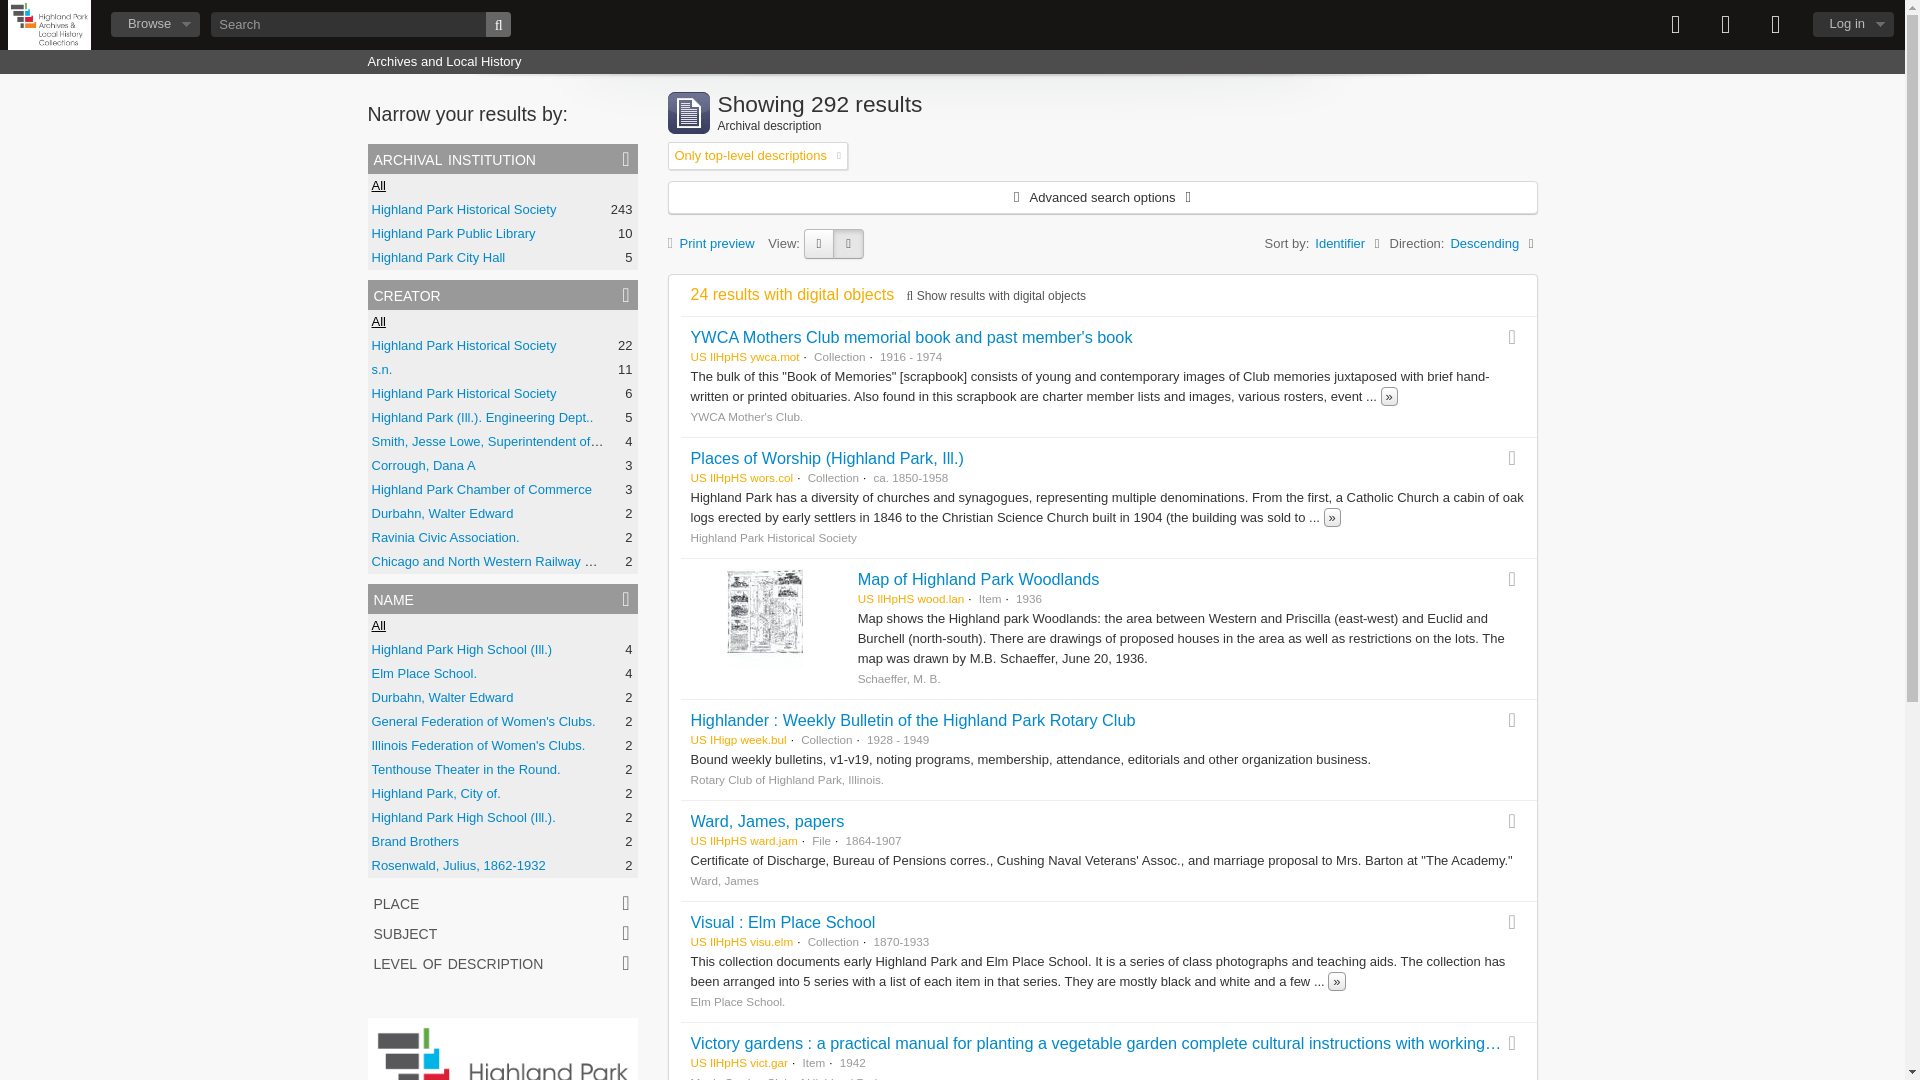 The height and width of the screenshot is (1080, 1920). I want to click on Highland Park Historical Society, so click(464, 209).